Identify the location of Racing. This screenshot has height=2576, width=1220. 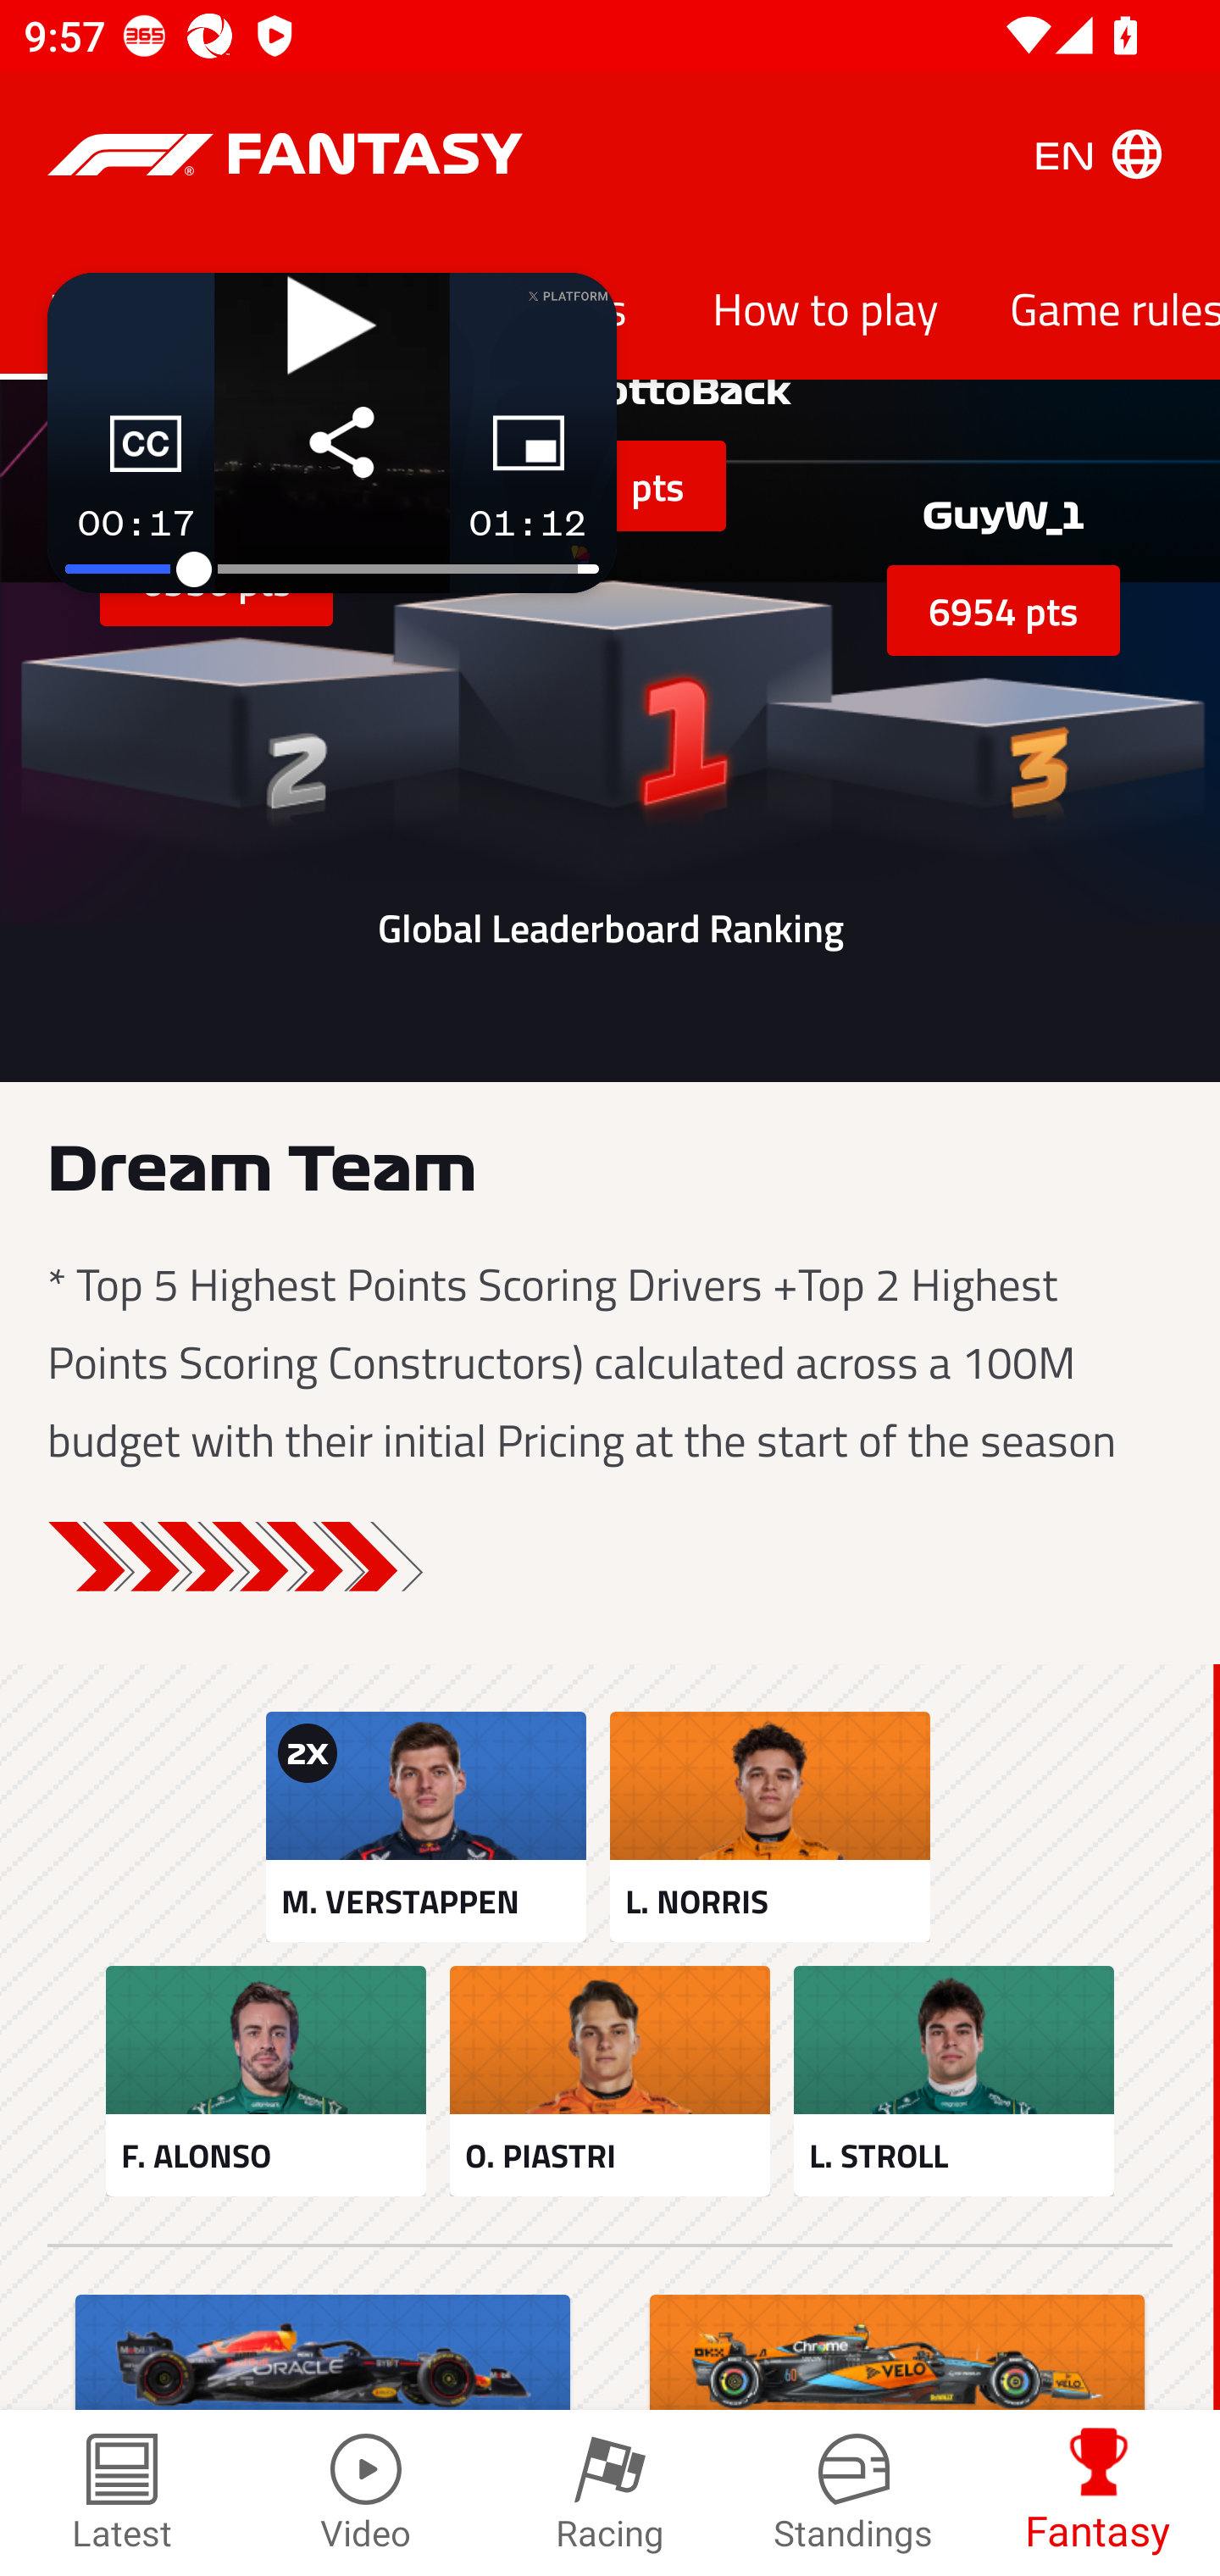
(610, 2493).